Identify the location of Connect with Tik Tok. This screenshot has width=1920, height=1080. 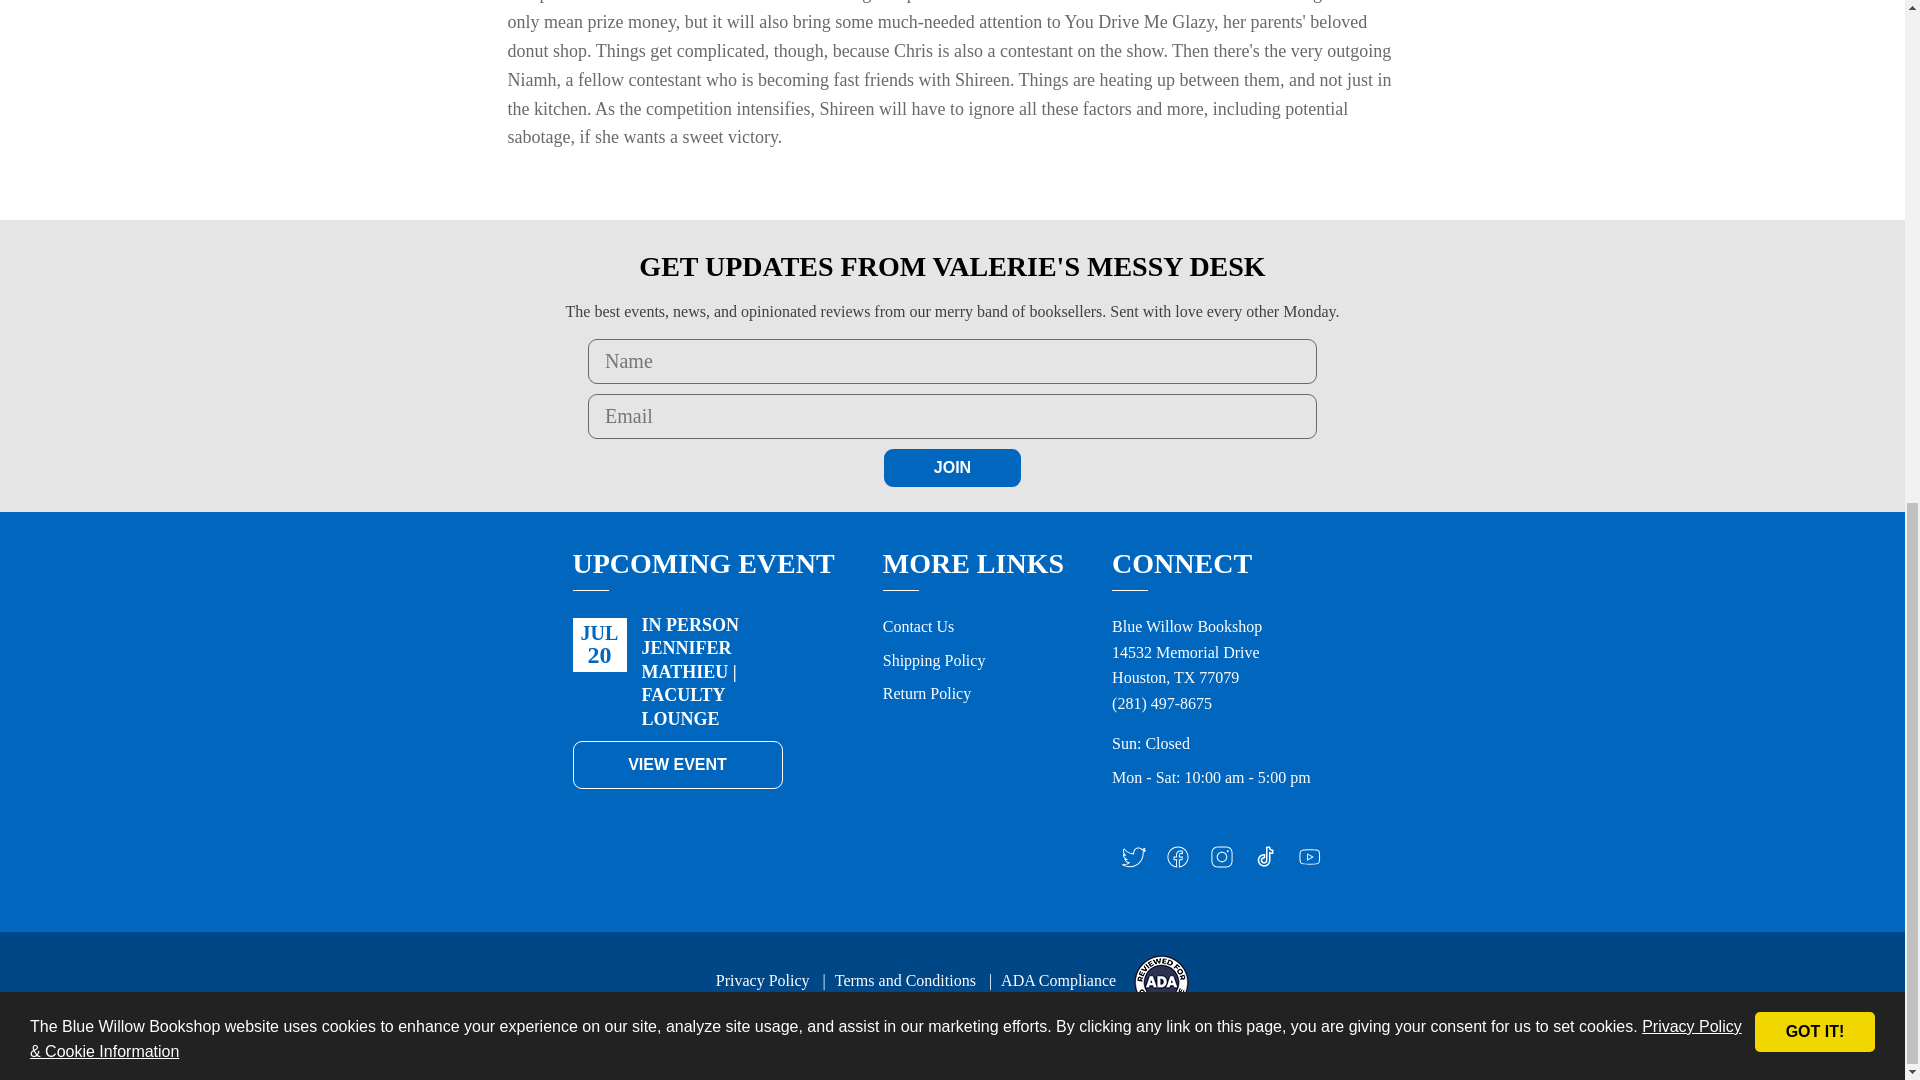
(1266, 862).